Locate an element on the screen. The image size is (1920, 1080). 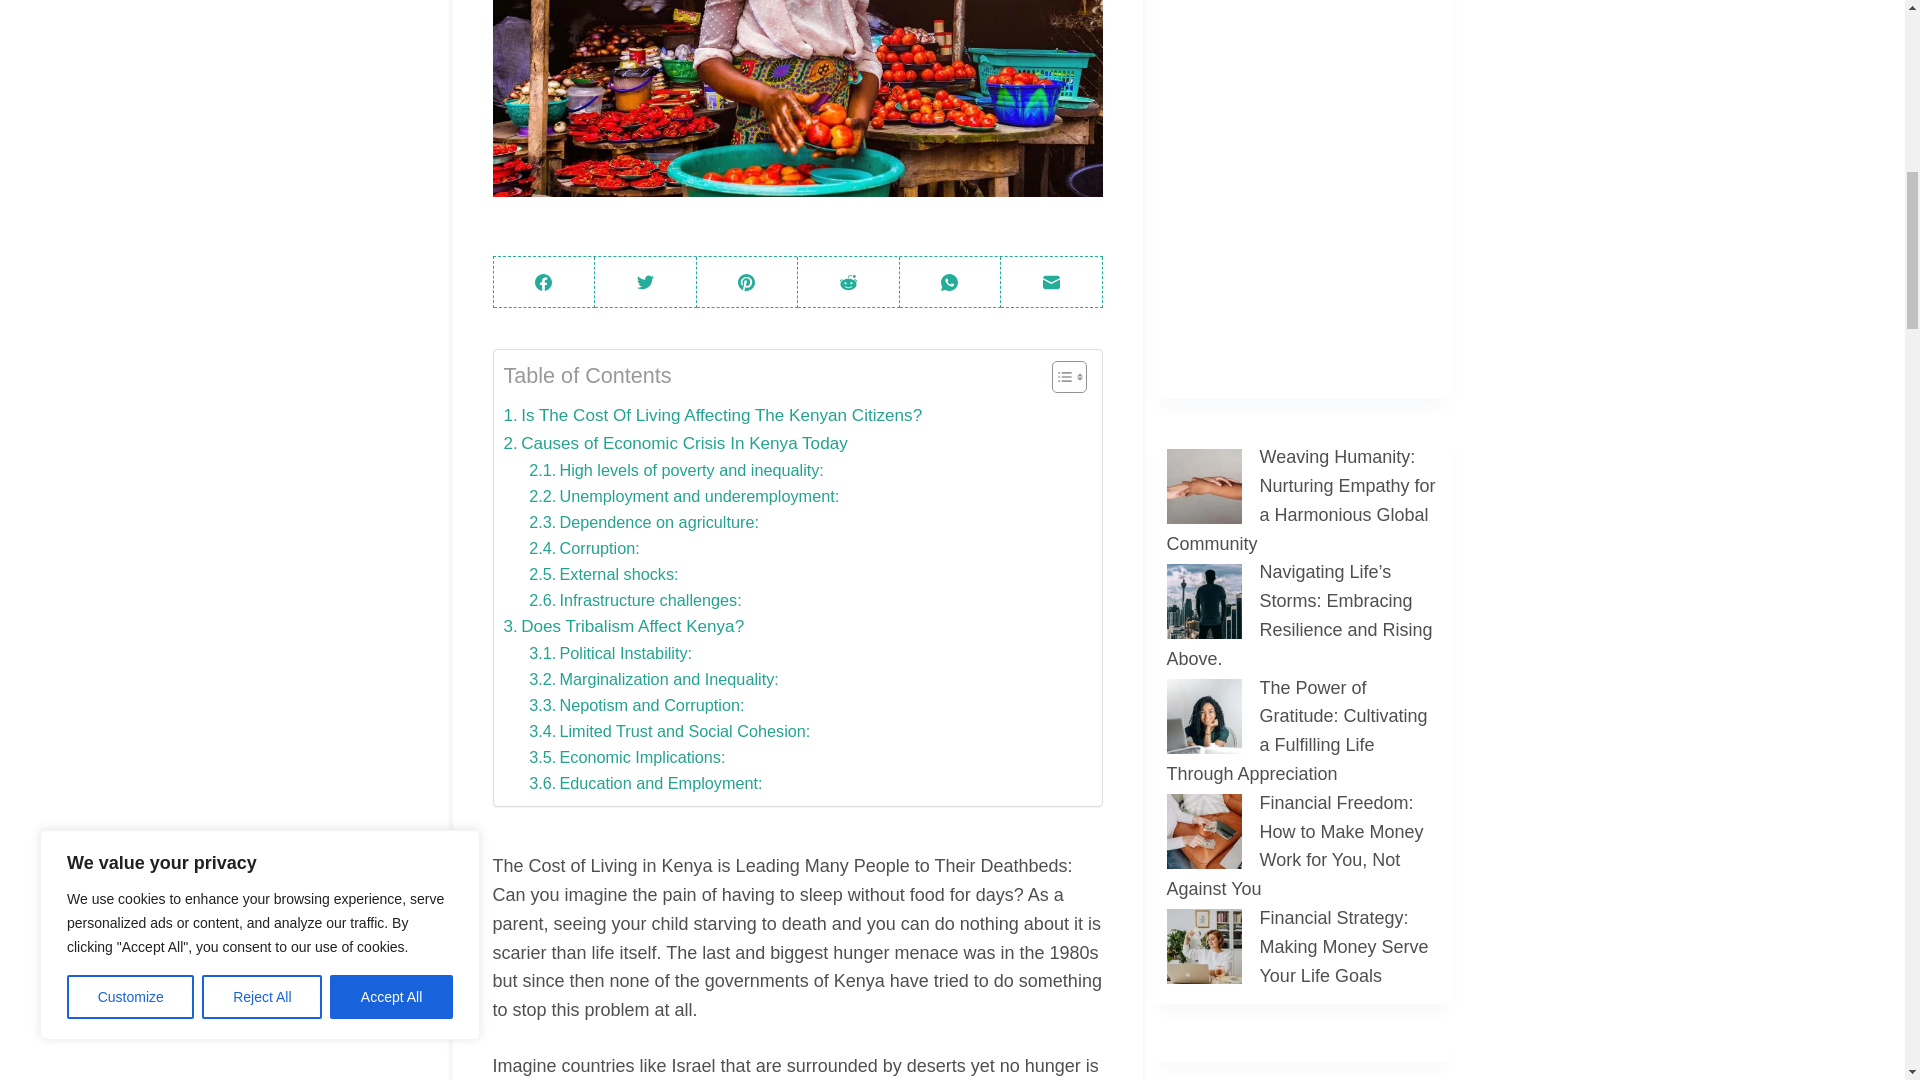
Infrastructure challenges: is located at coordinates (635, 600).